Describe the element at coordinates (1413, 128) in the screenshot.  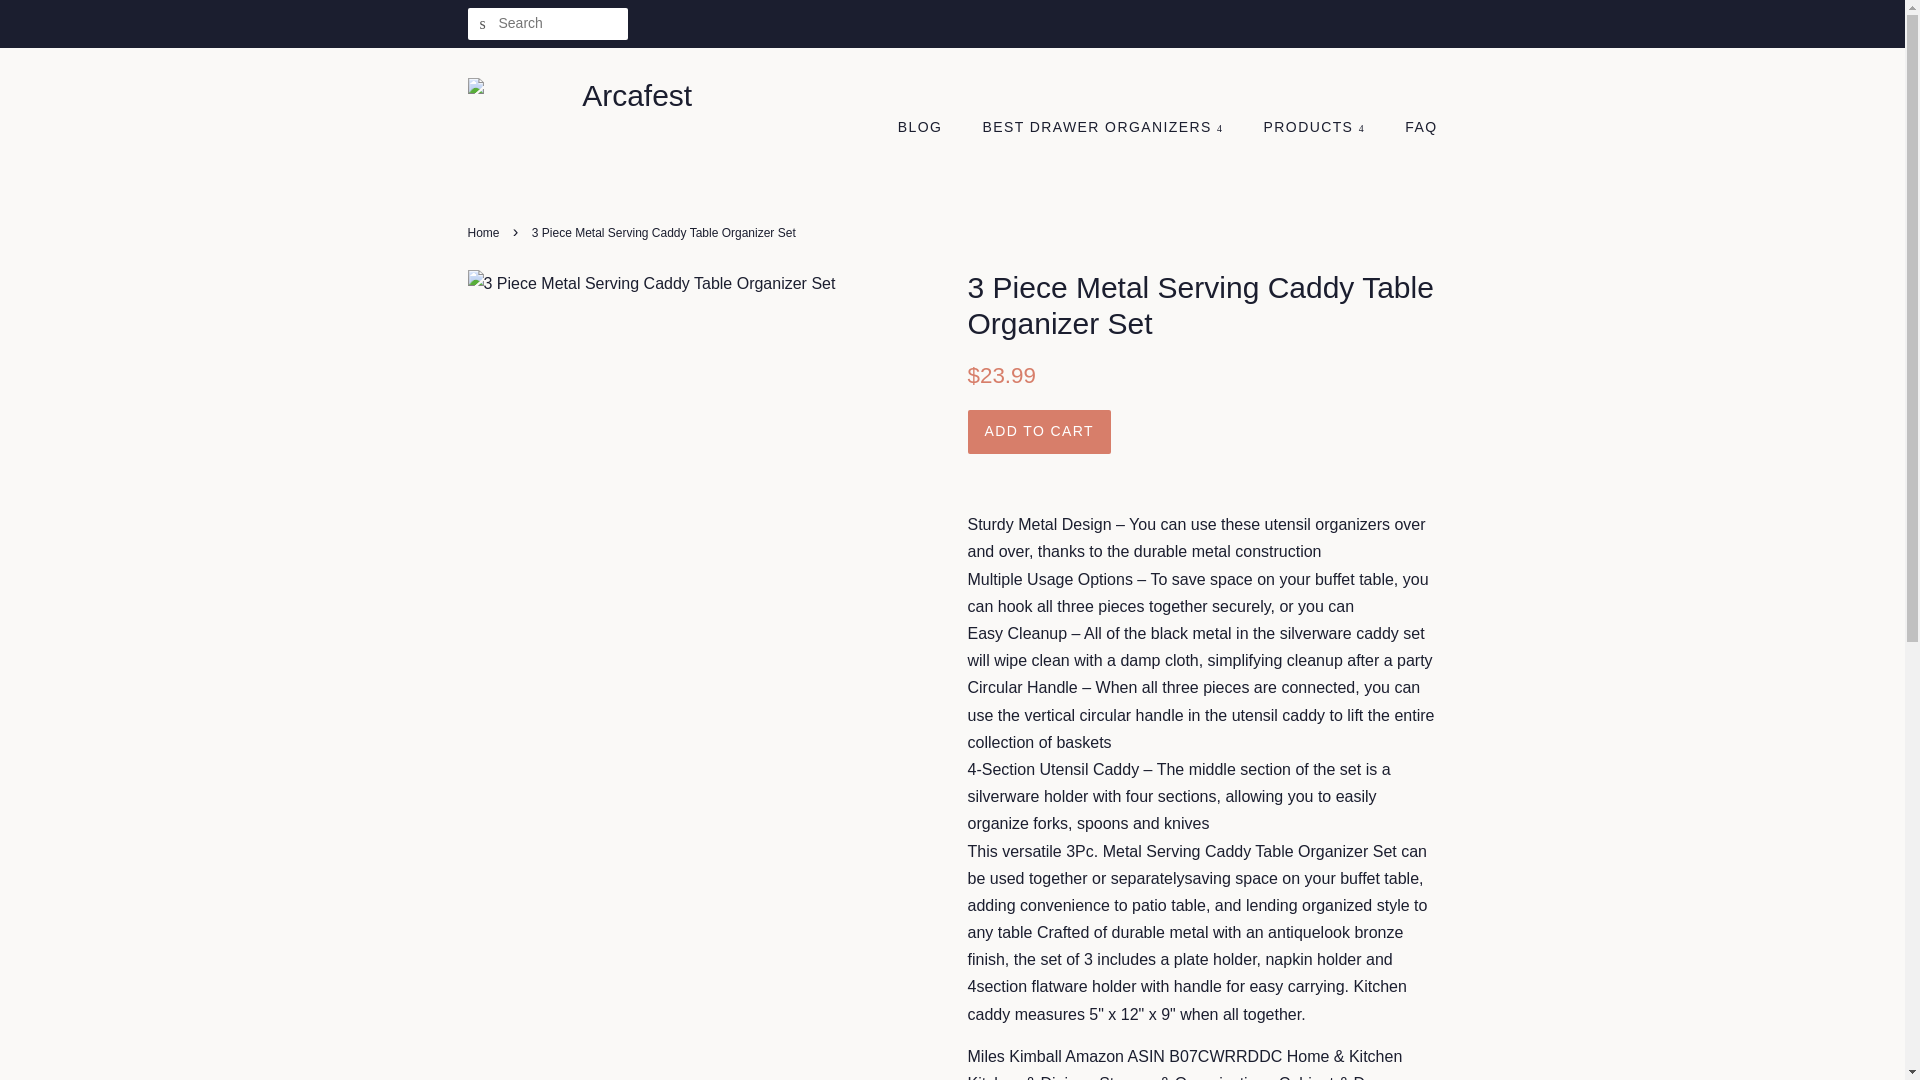
I see `FAQ` at that location.